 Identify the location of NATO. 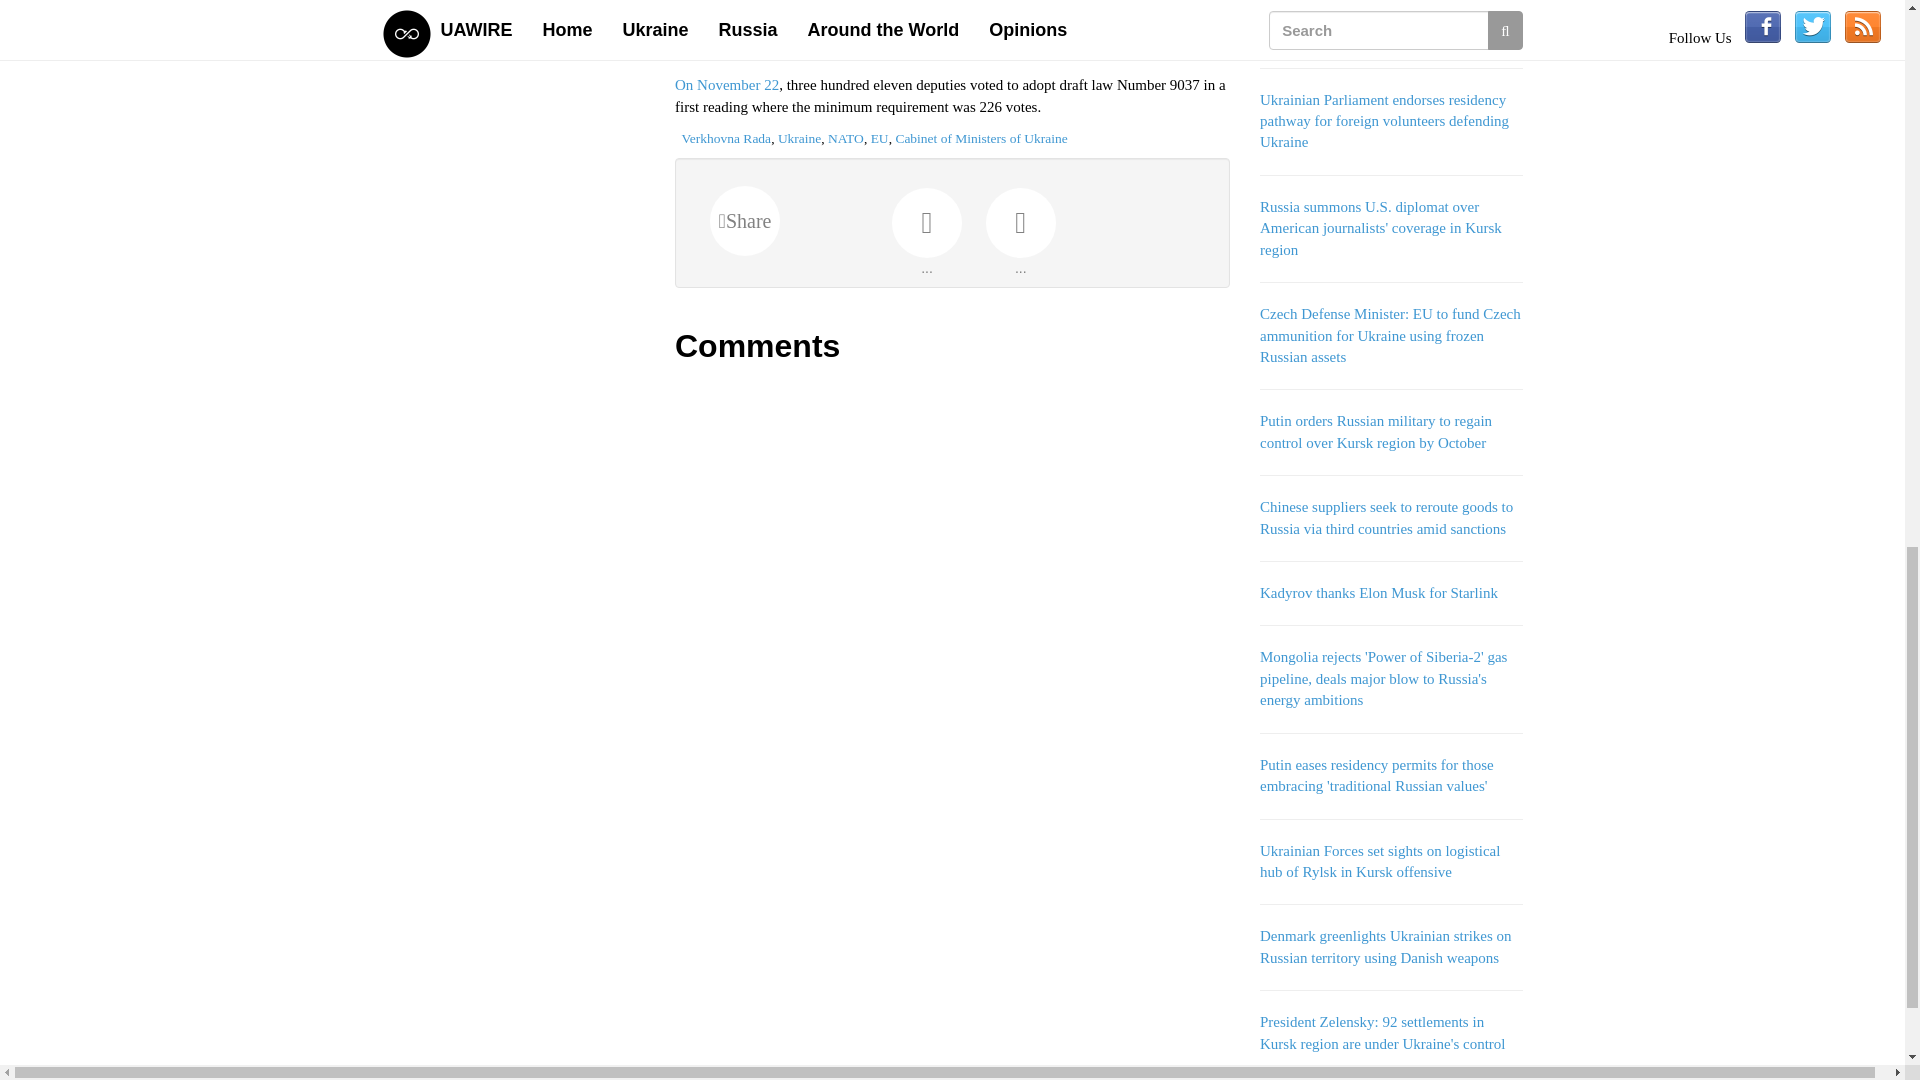
(846, 138).